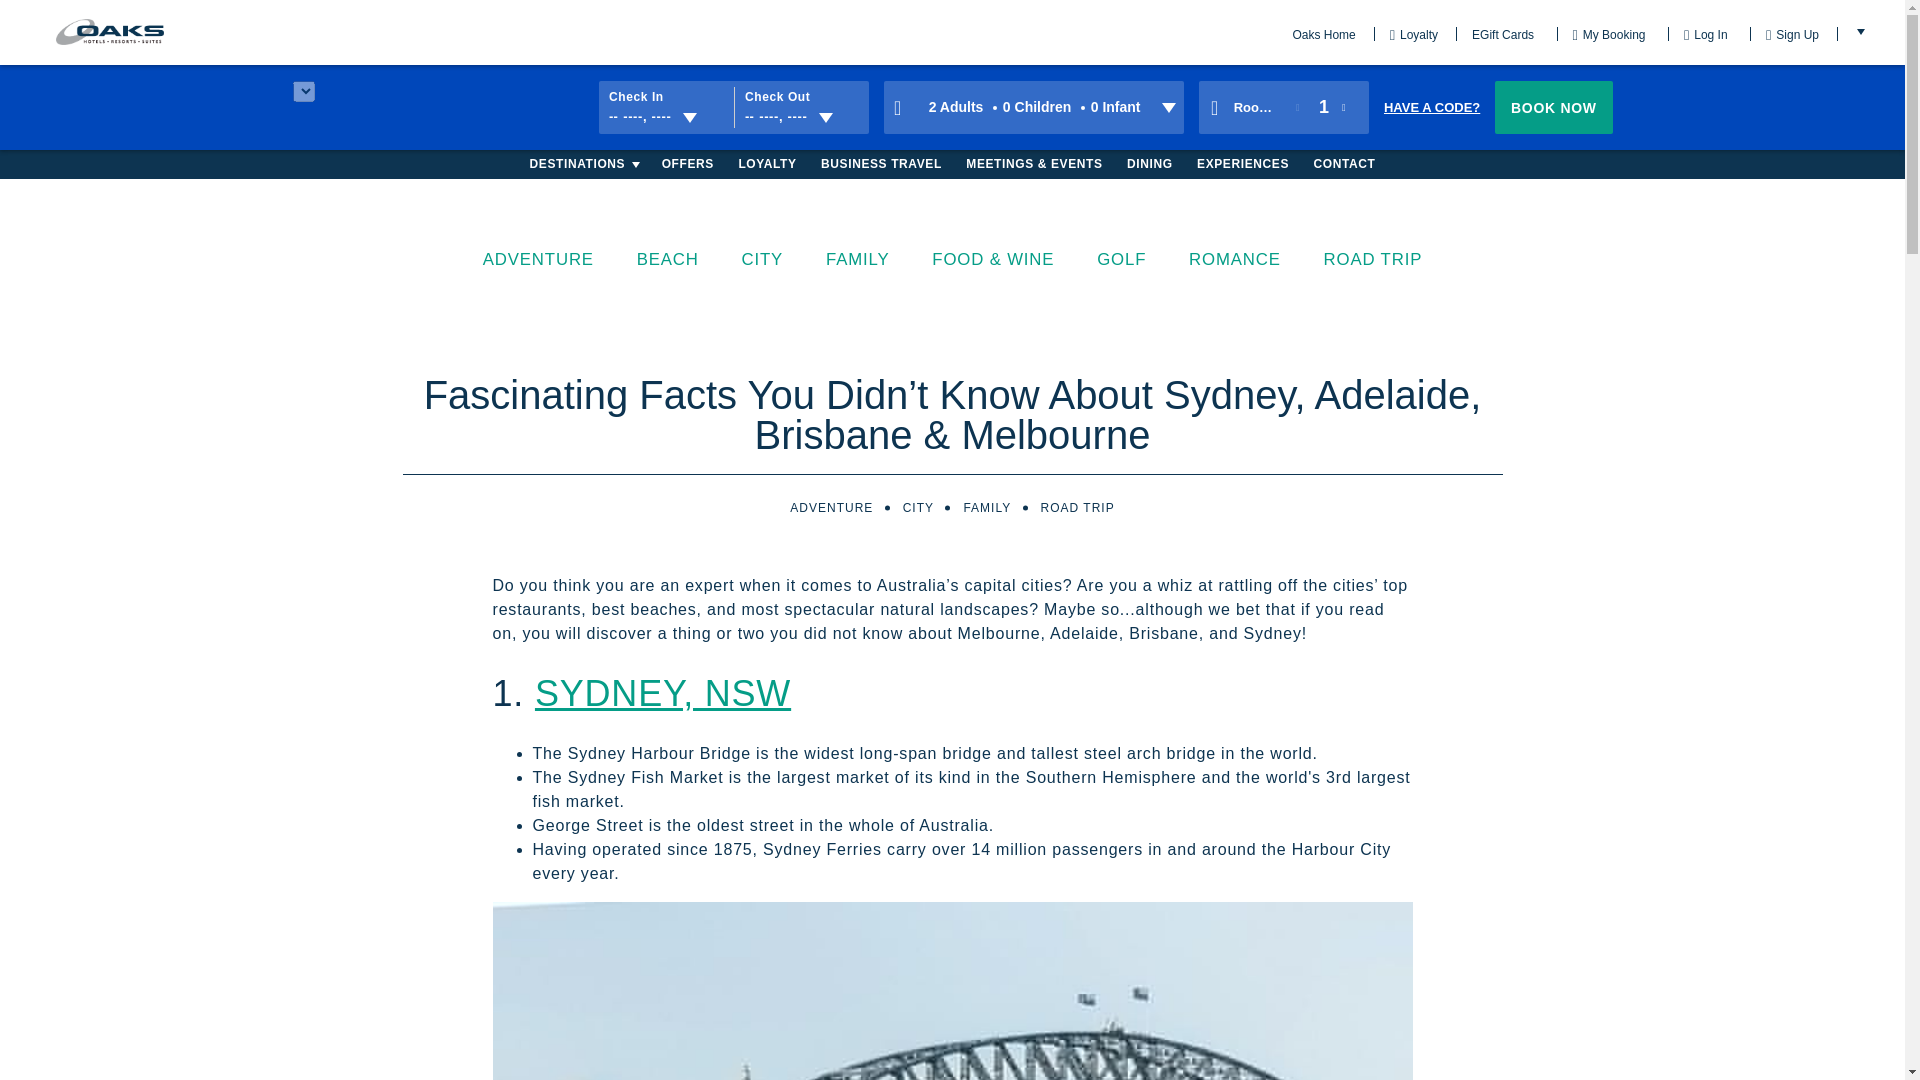  I want to click on Sign Up, so click(1407, 34).